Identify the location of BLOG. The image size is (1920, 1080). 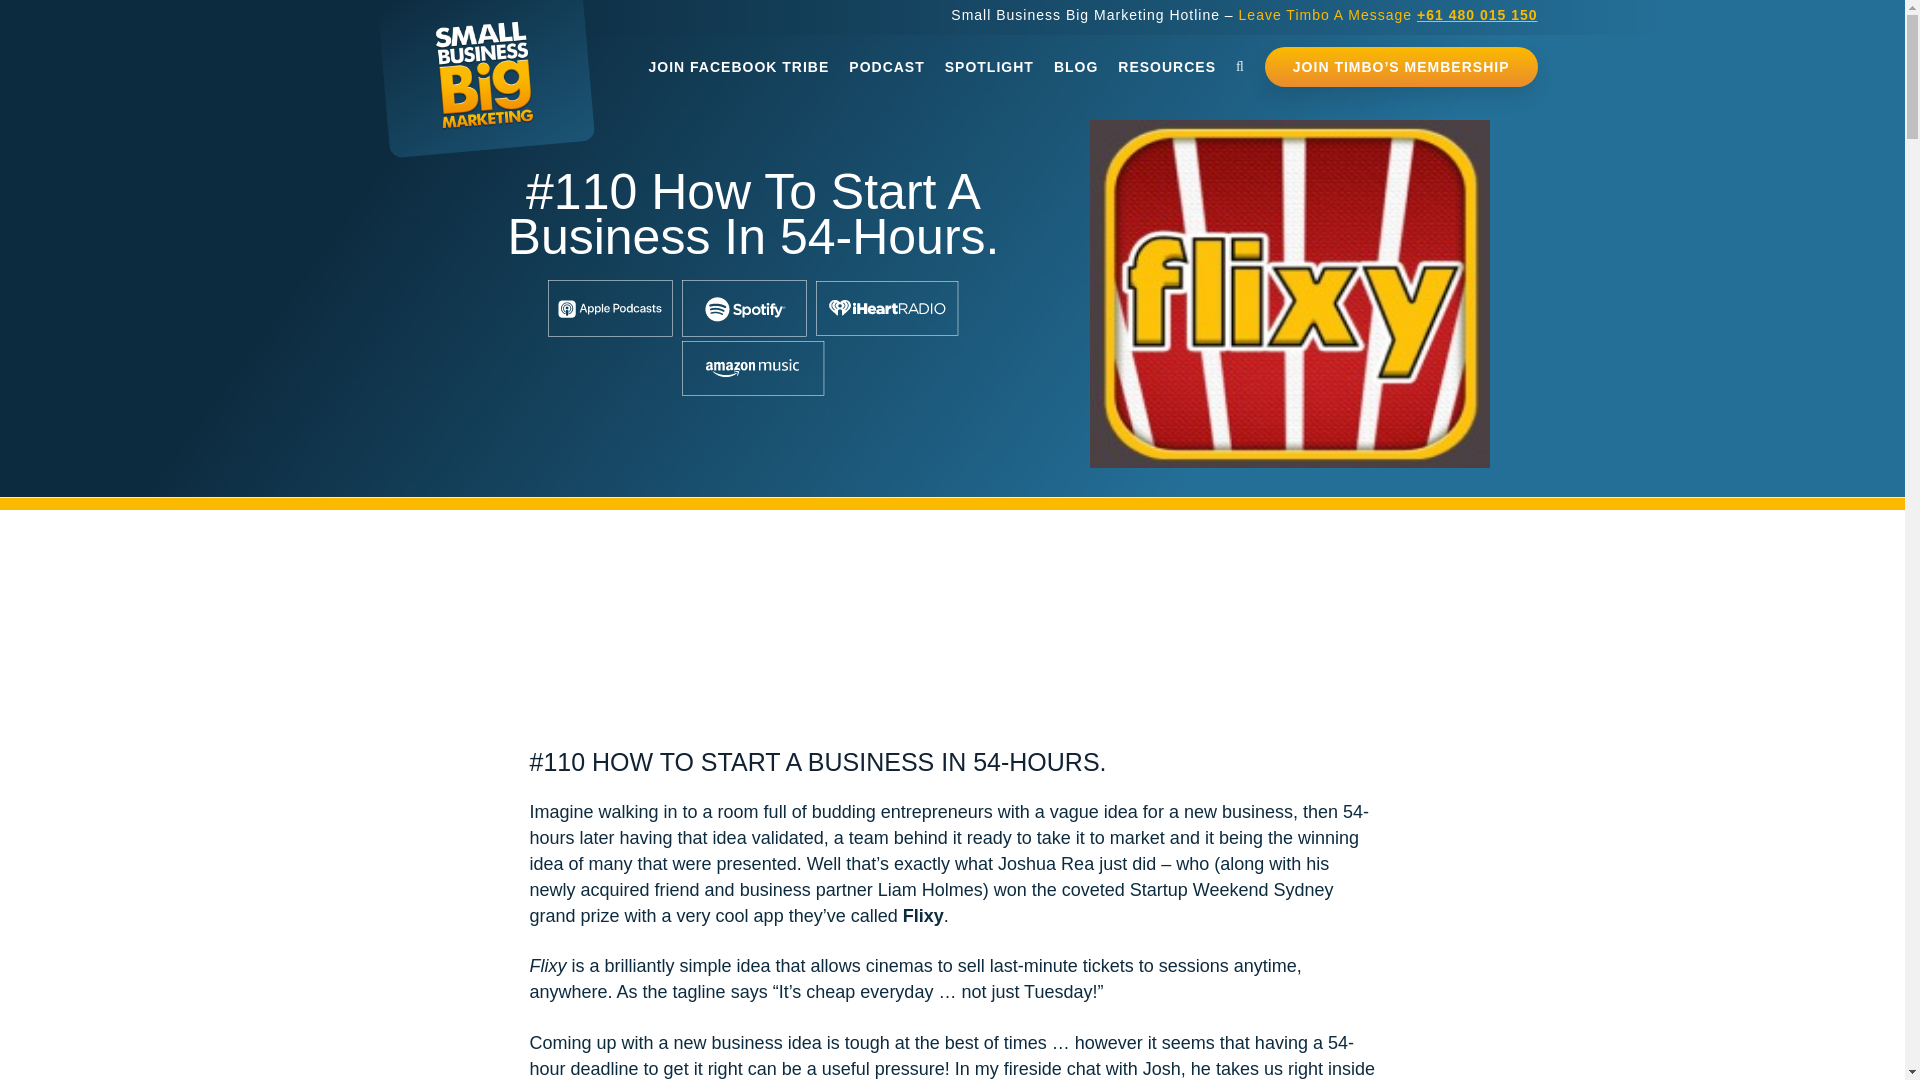
(1076, 67).